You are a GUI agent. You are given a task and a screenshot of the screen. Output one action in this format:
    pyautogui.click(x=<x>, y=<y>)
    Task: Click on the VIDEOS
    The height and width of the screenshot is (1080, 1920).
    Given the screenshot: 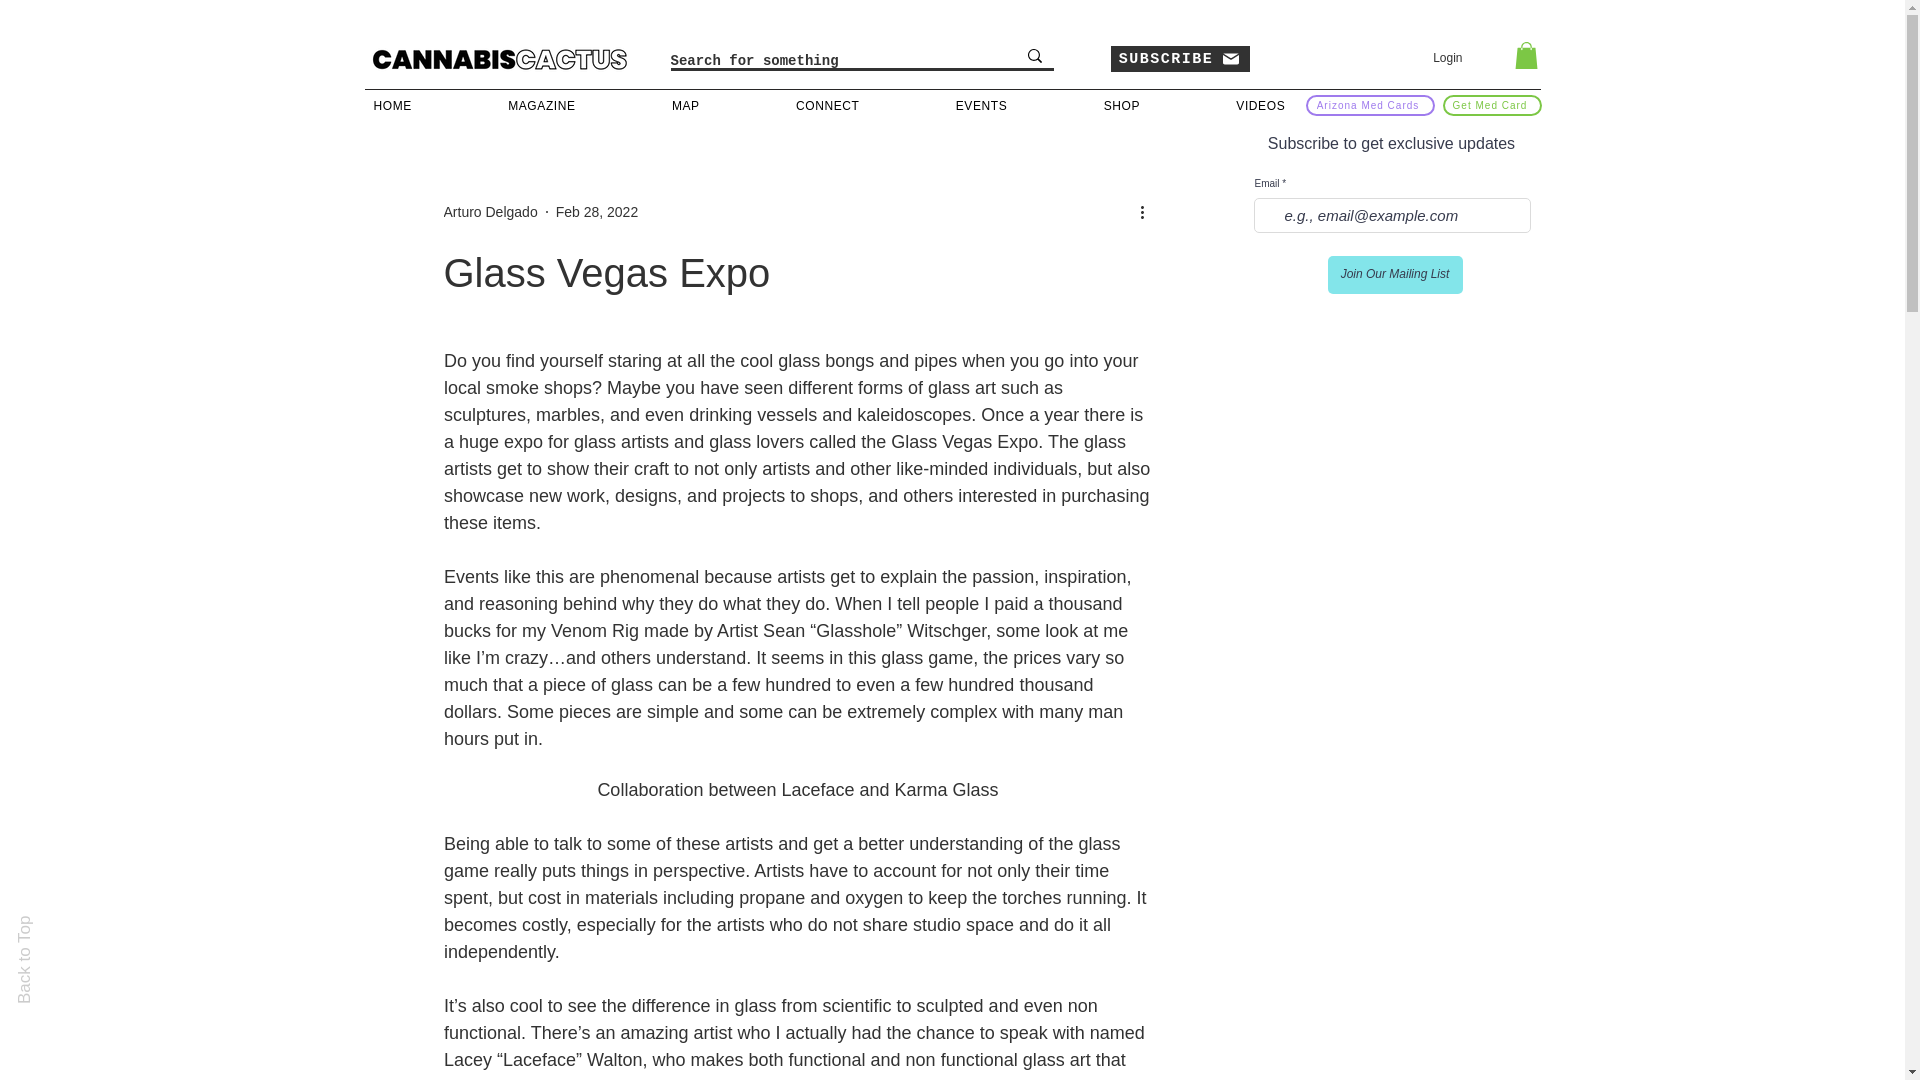 What is the action you would take?
    pyautogui.click(x=1294, y=105)
    